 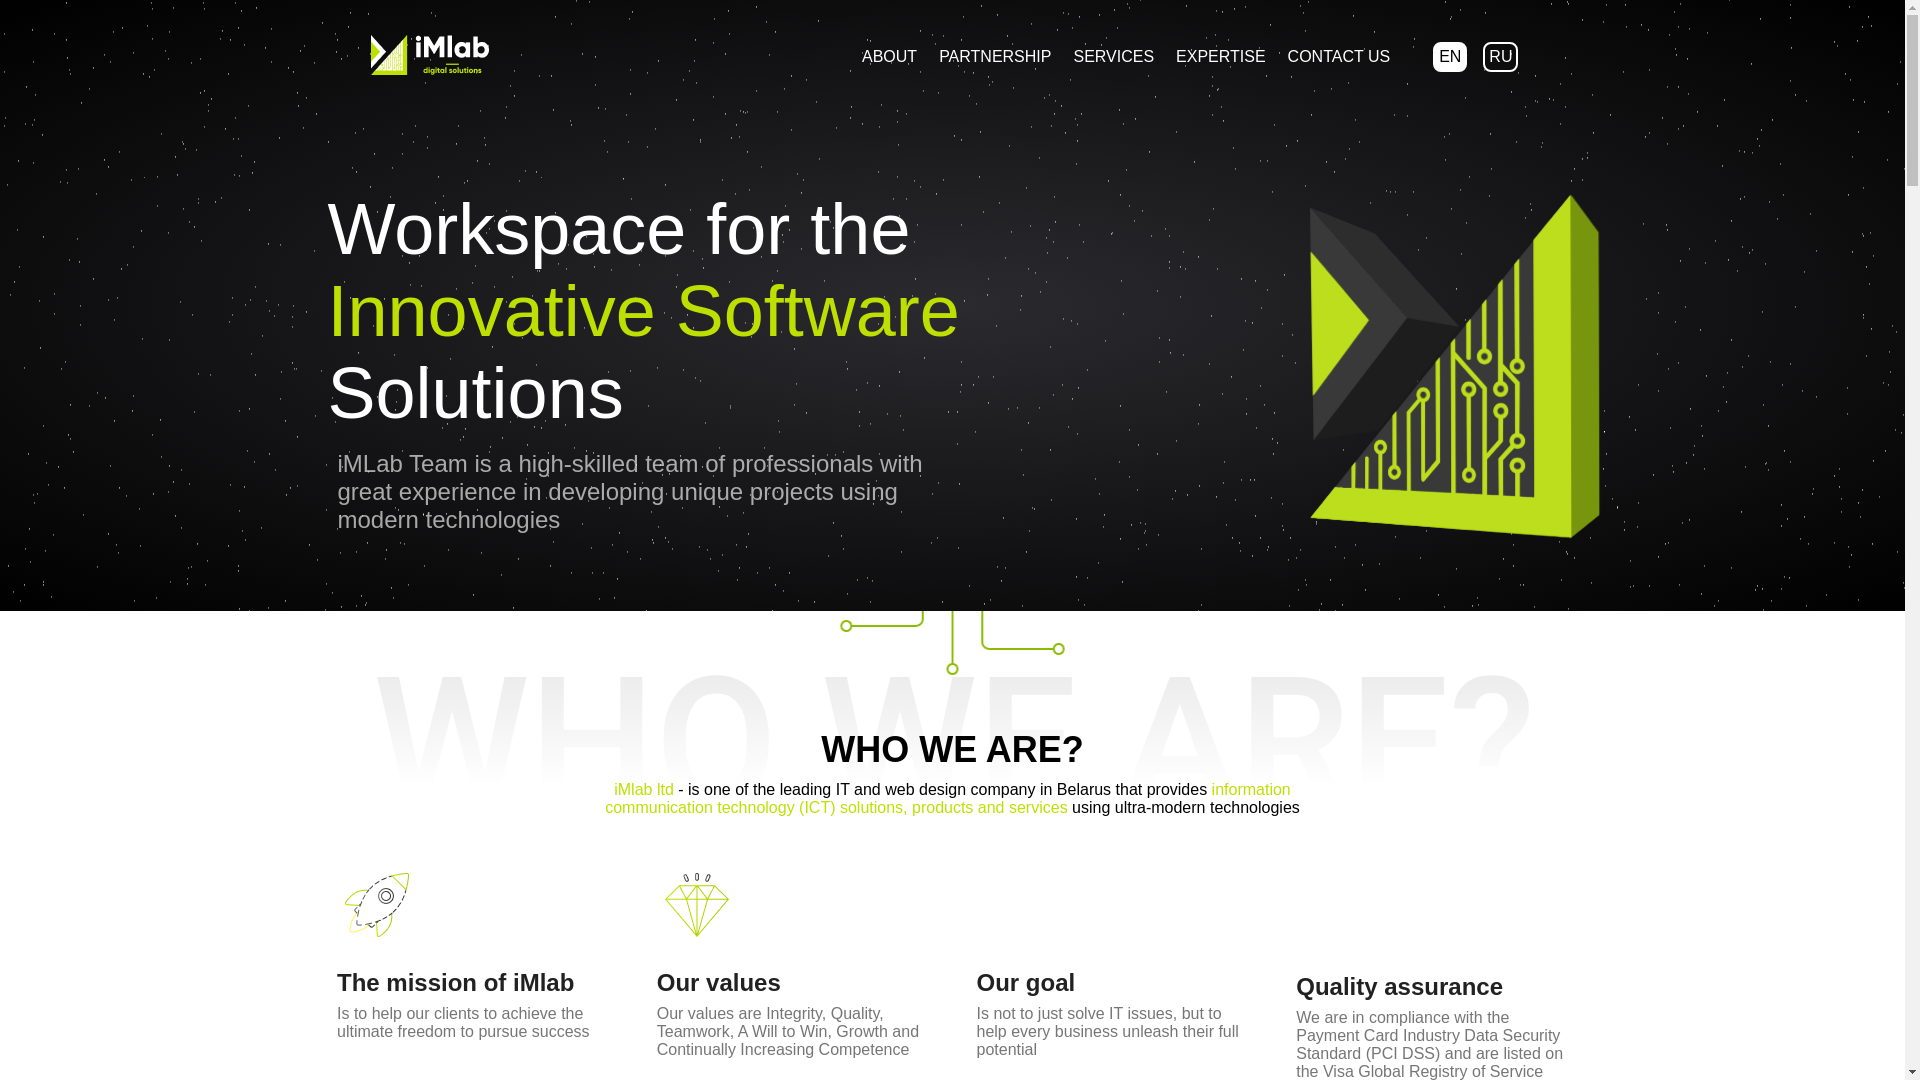 What do you see at coordinates (1221, 56) in the screenshot?
I see `EXPERTISE` at bounding box center [1221, 56].